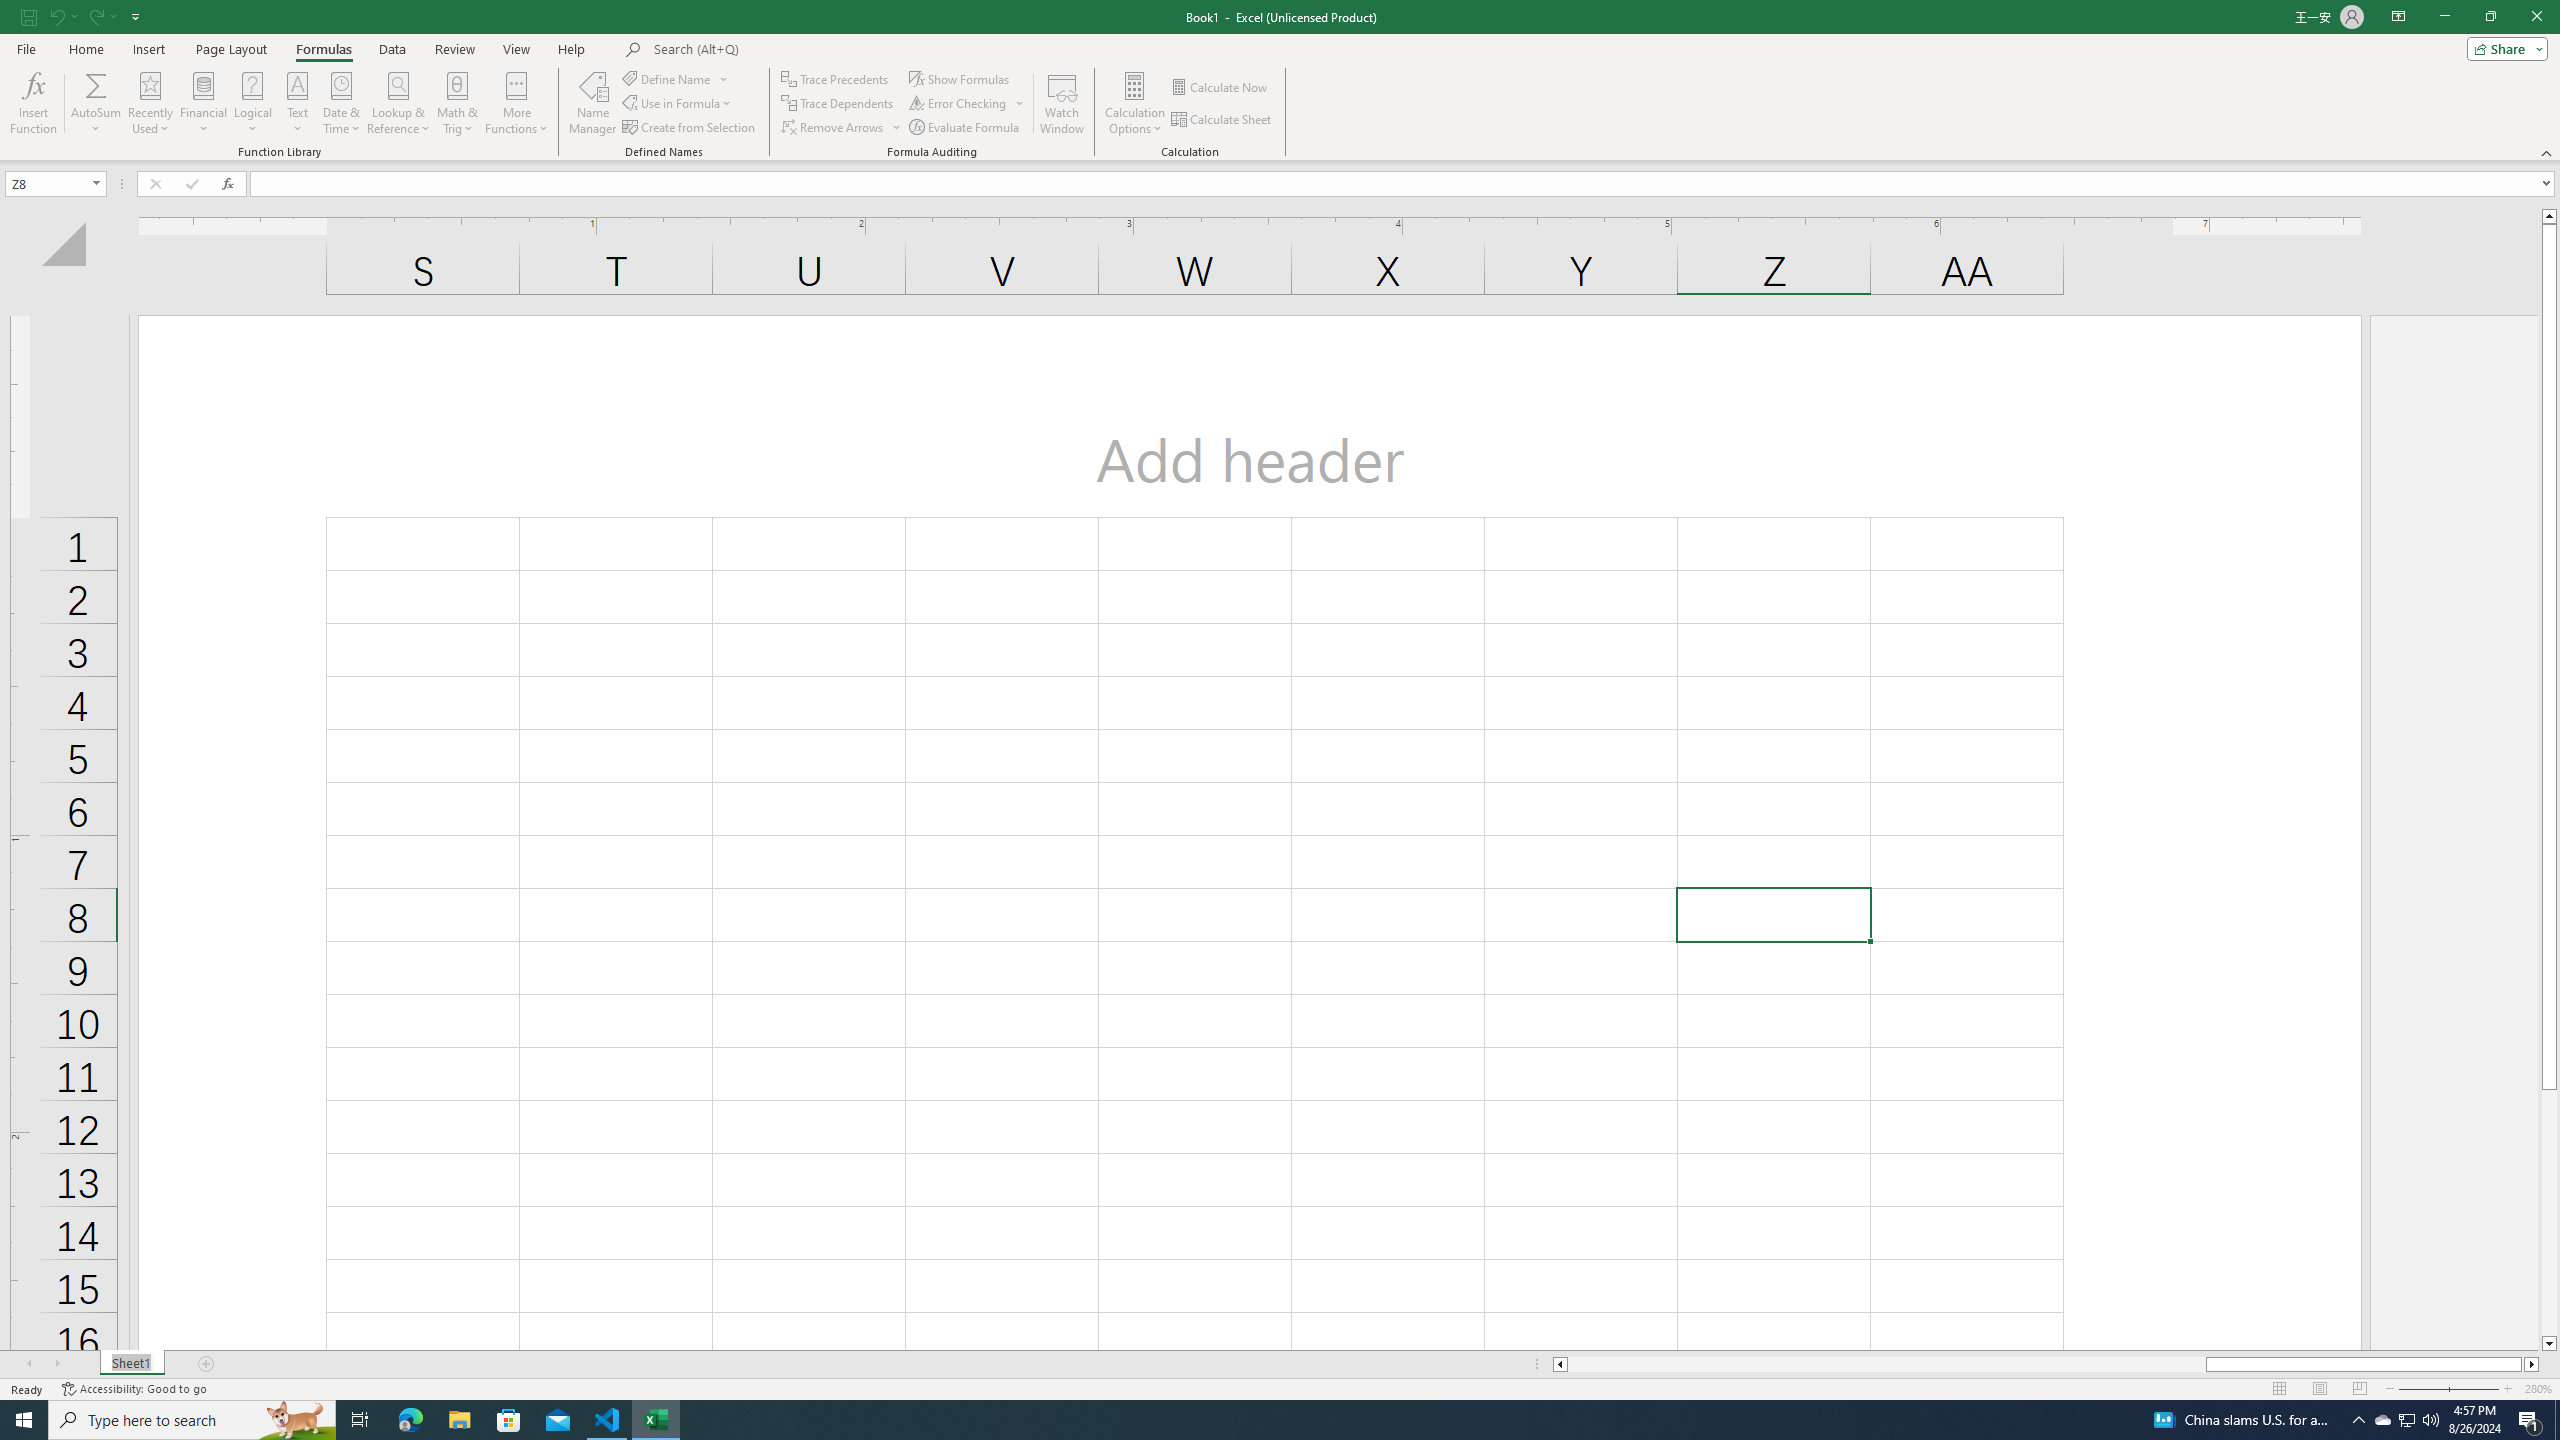 The height and width of the screenshot is (1440, 2560). What do you see at coordinates (966, 128) in the screenshot?
I see `Evaluate Formula` at bounding box center [966, 128].